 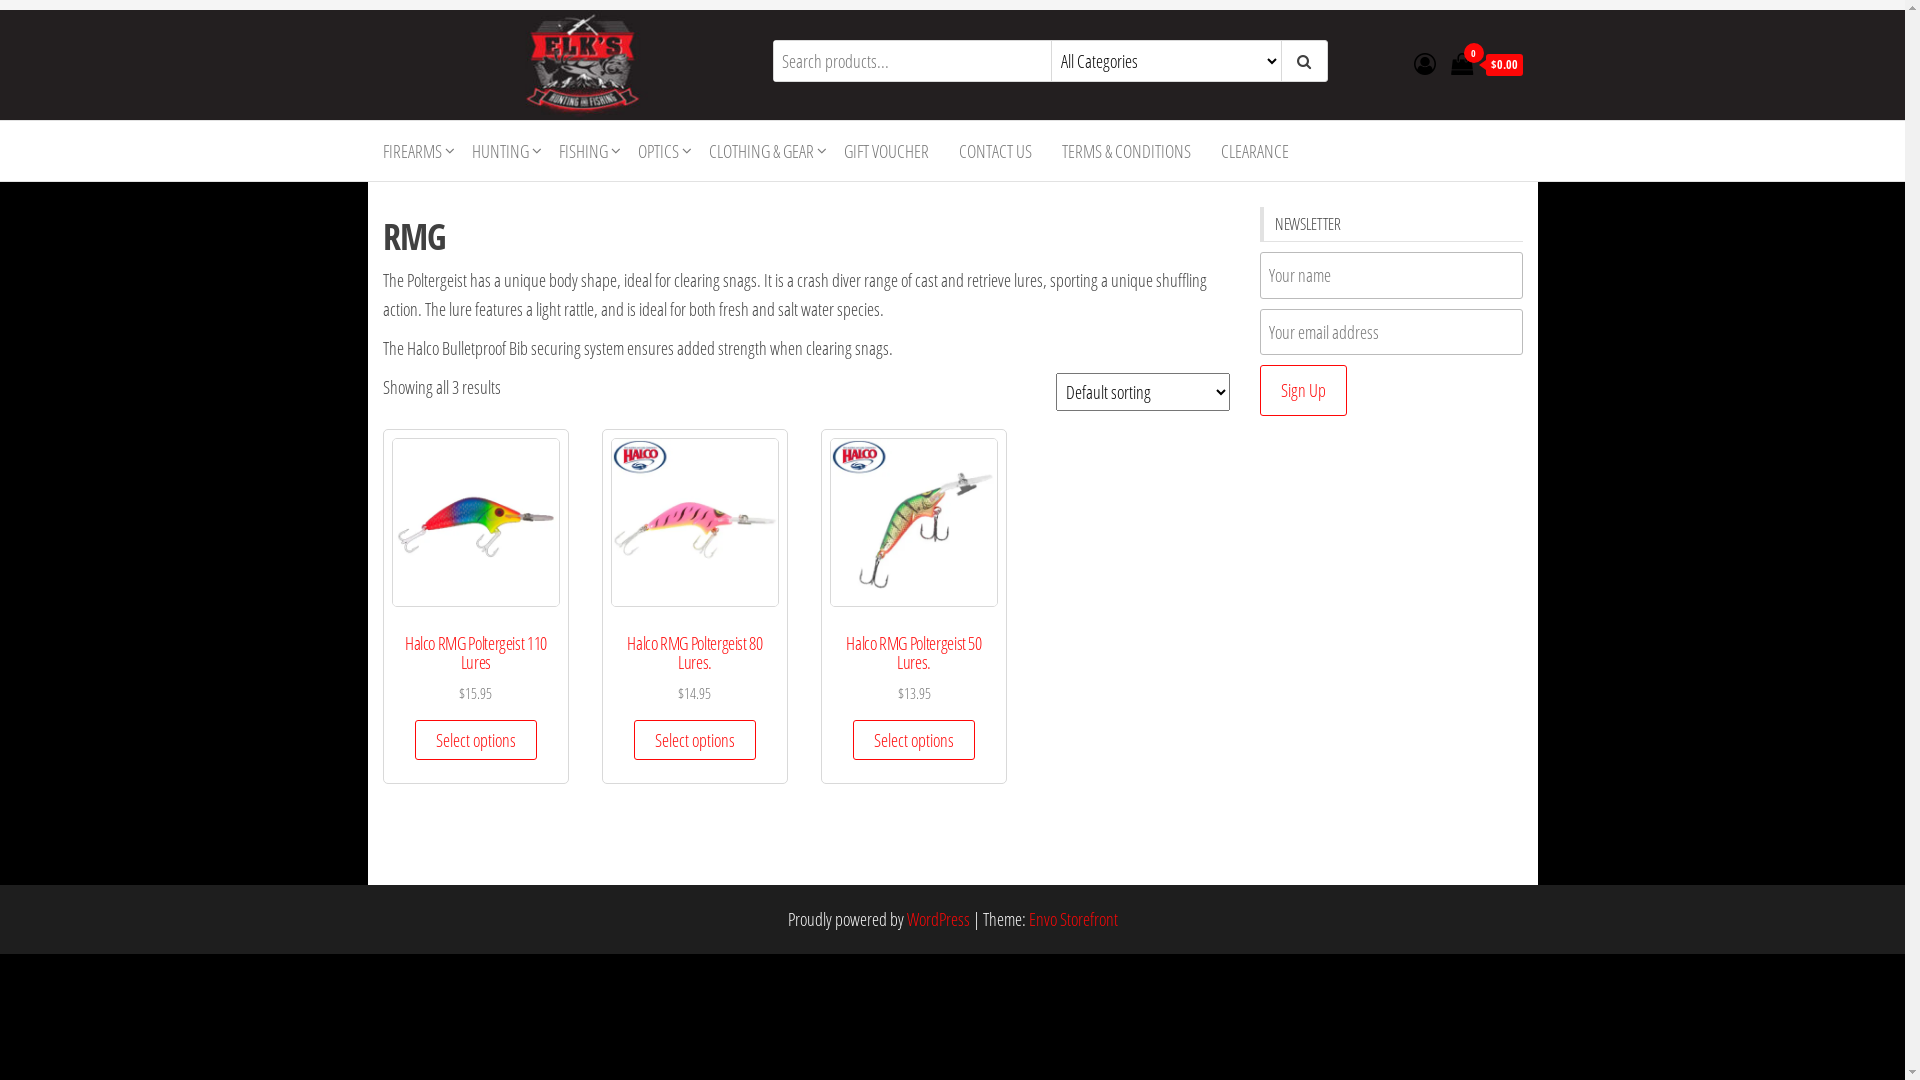 I want to click on My Account, so click(x=1425, y=62).